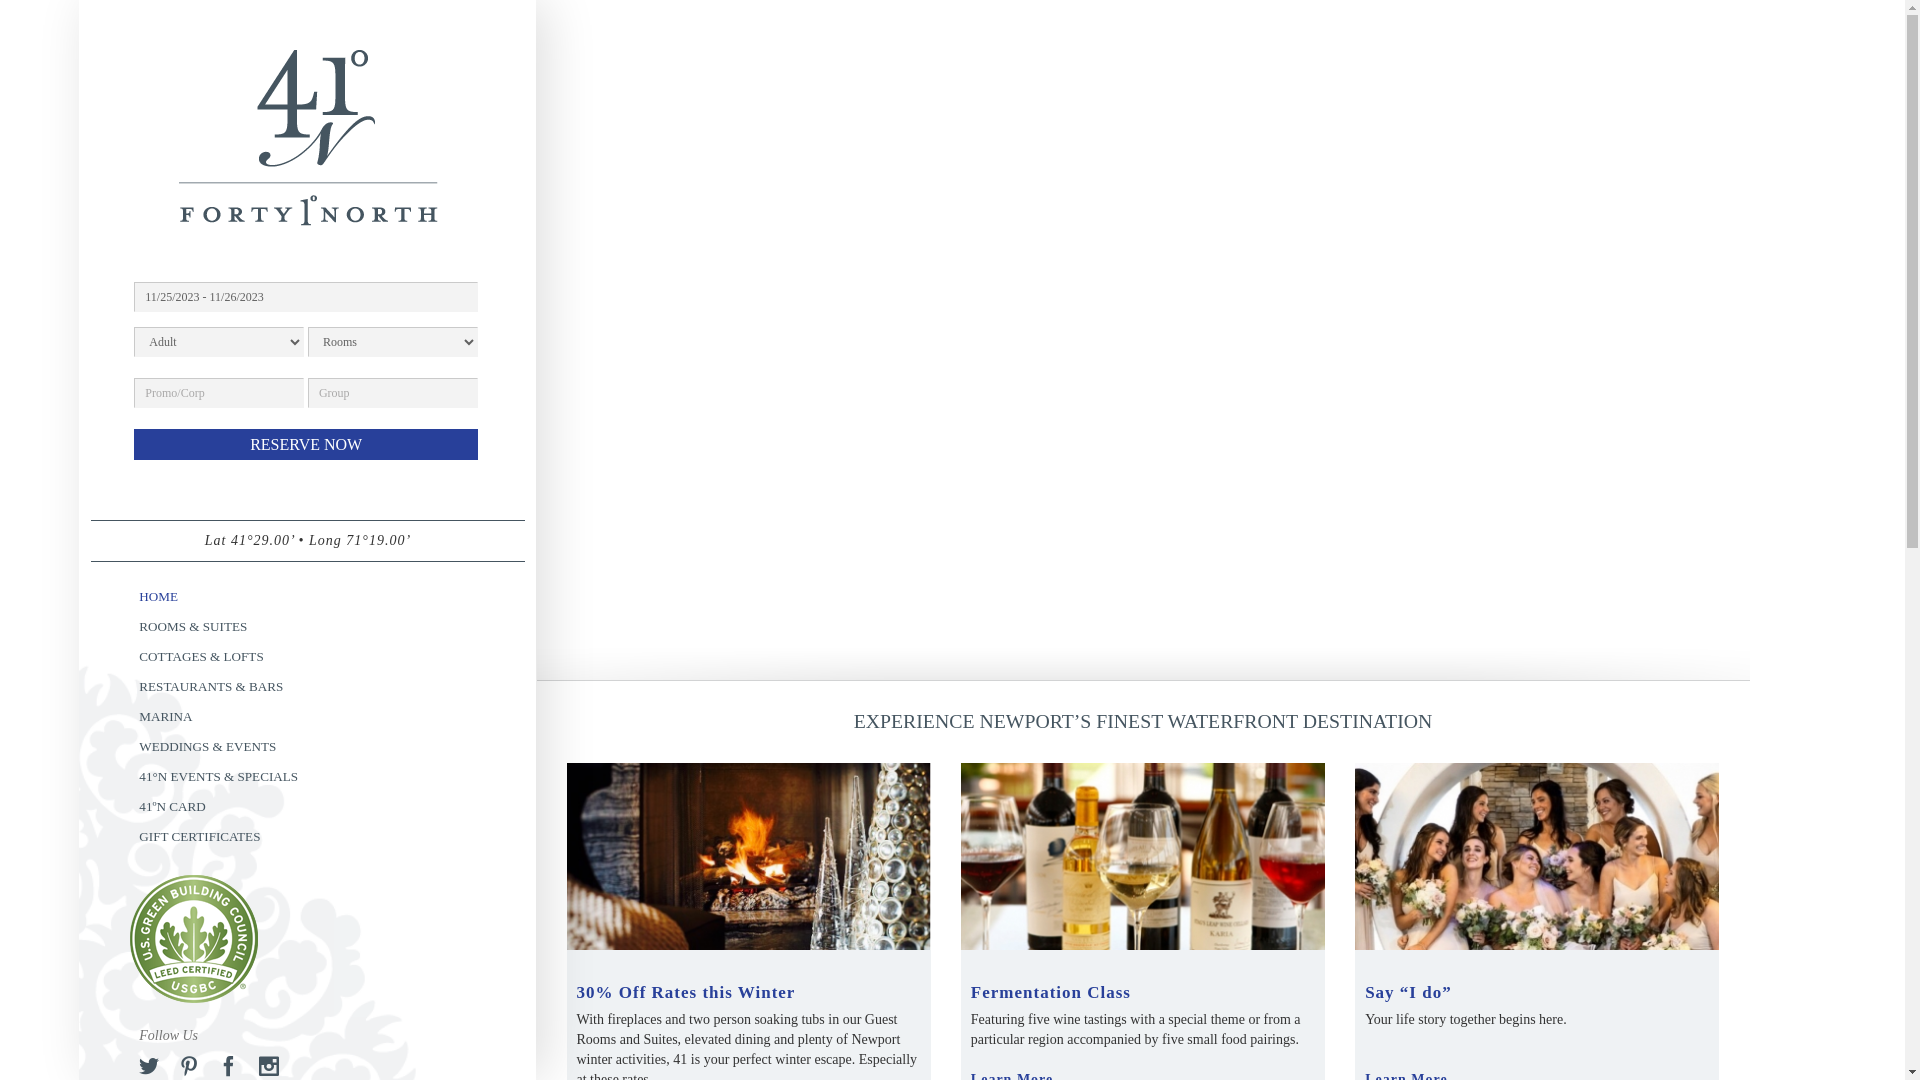  Describe the element at coordinates (229, 1066) in the screenshot. I see `Facebook` at that location.